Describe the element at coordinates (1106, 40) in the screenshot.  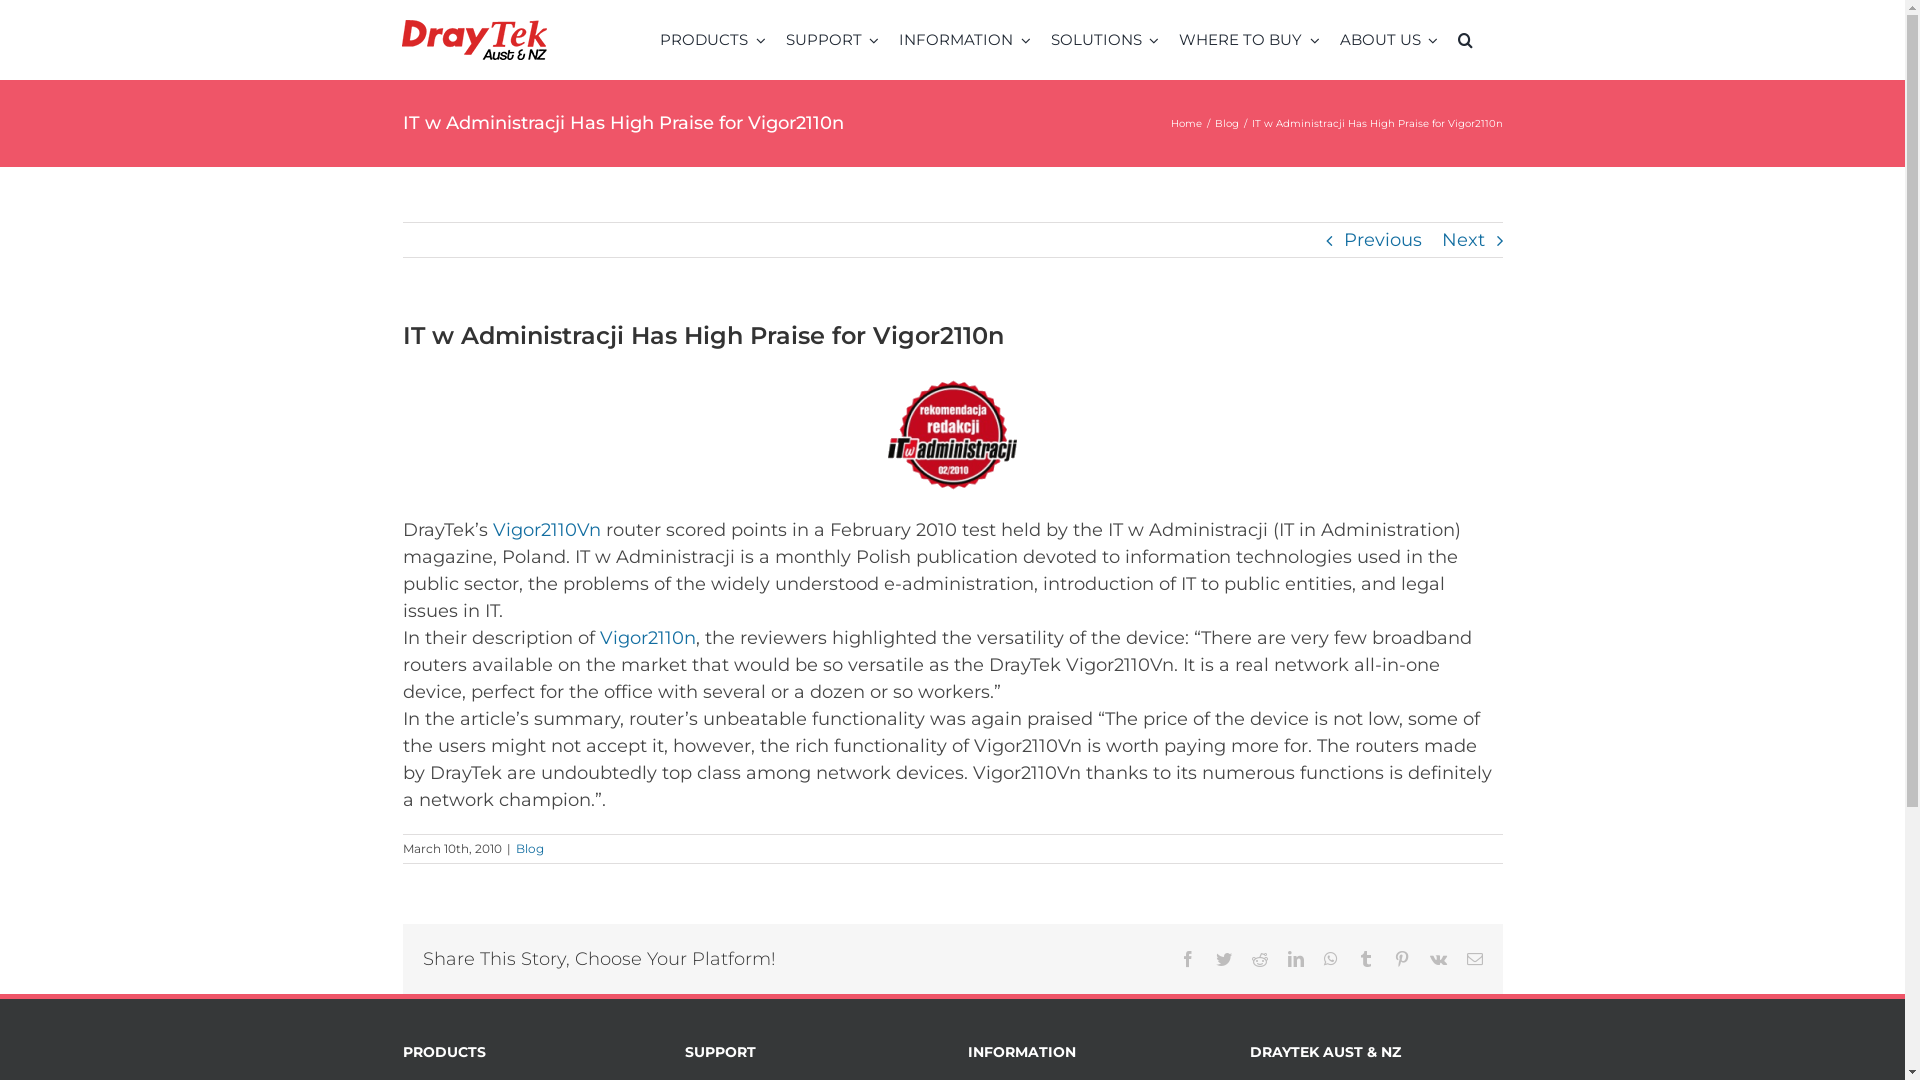
I see `SOLUTIONS` at that location.